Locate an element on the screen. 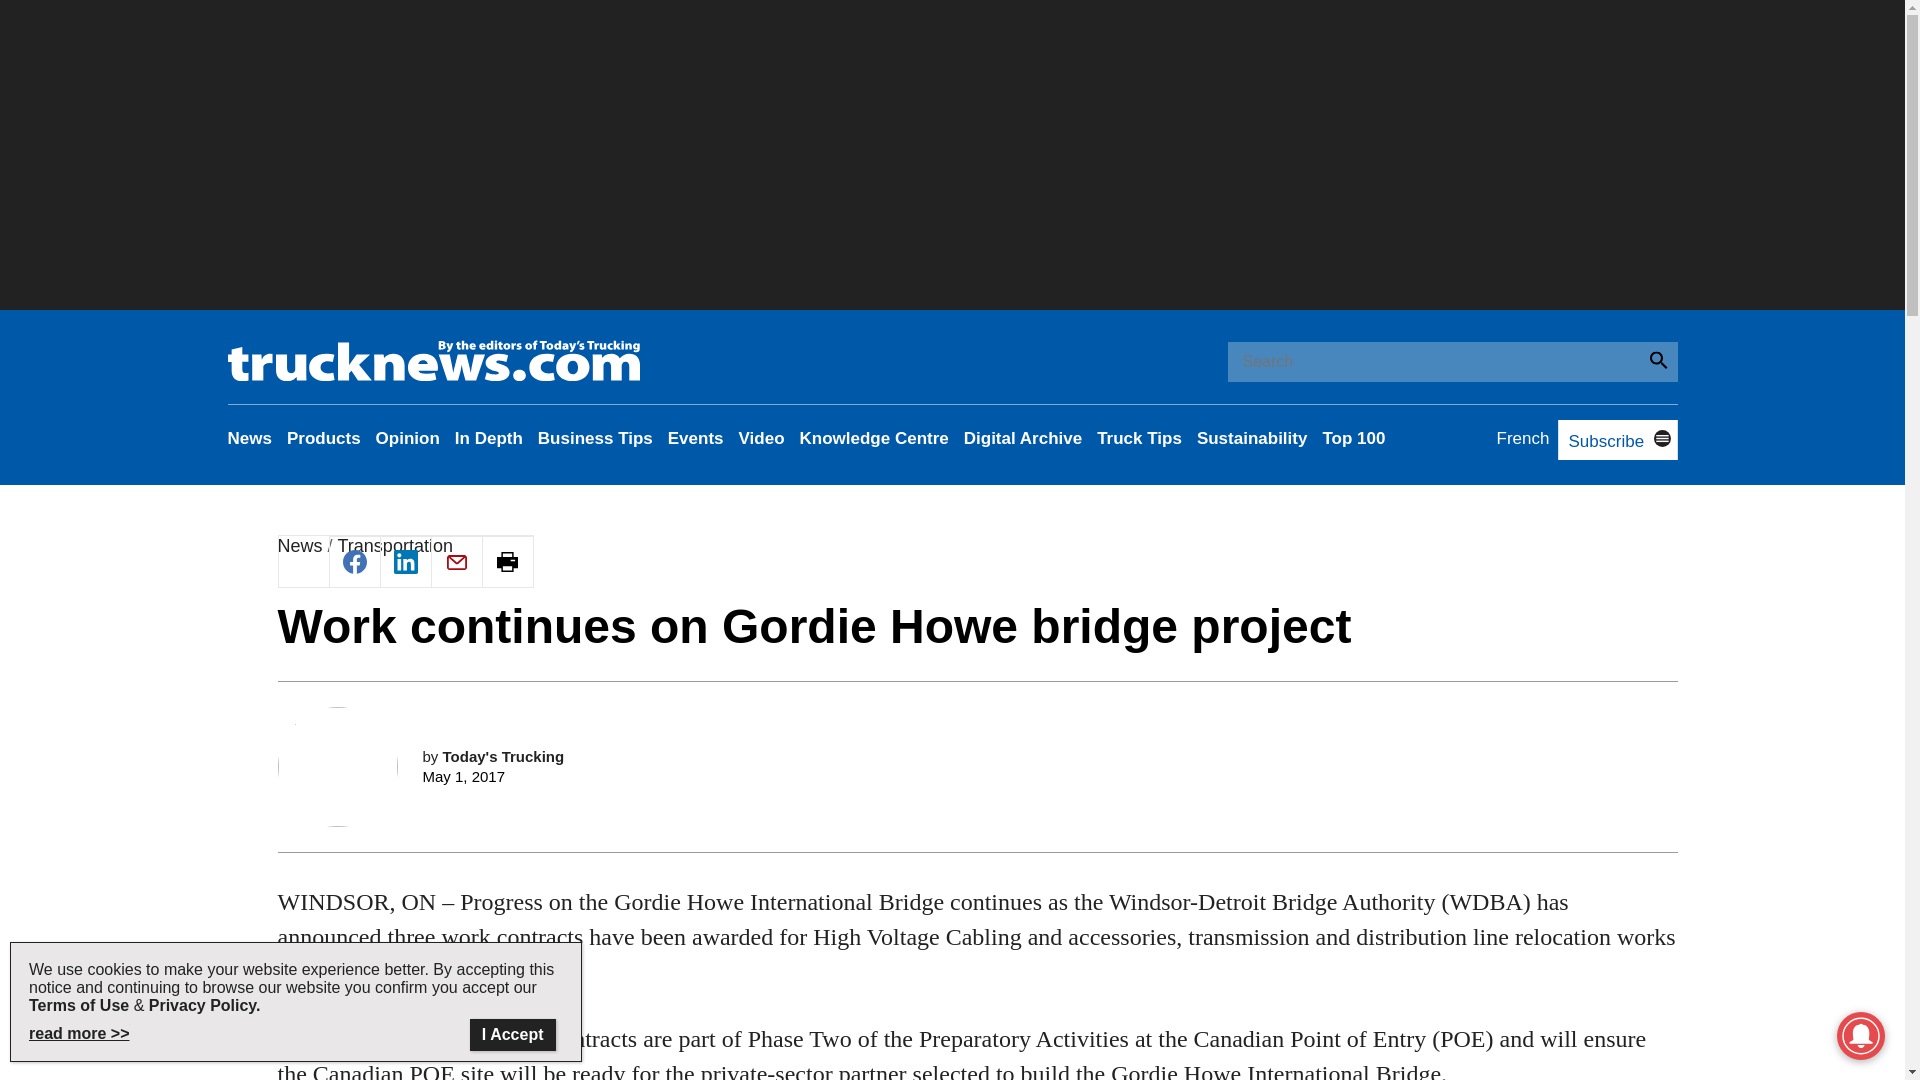  Digital Archive is located at coordinates (1022, 438).